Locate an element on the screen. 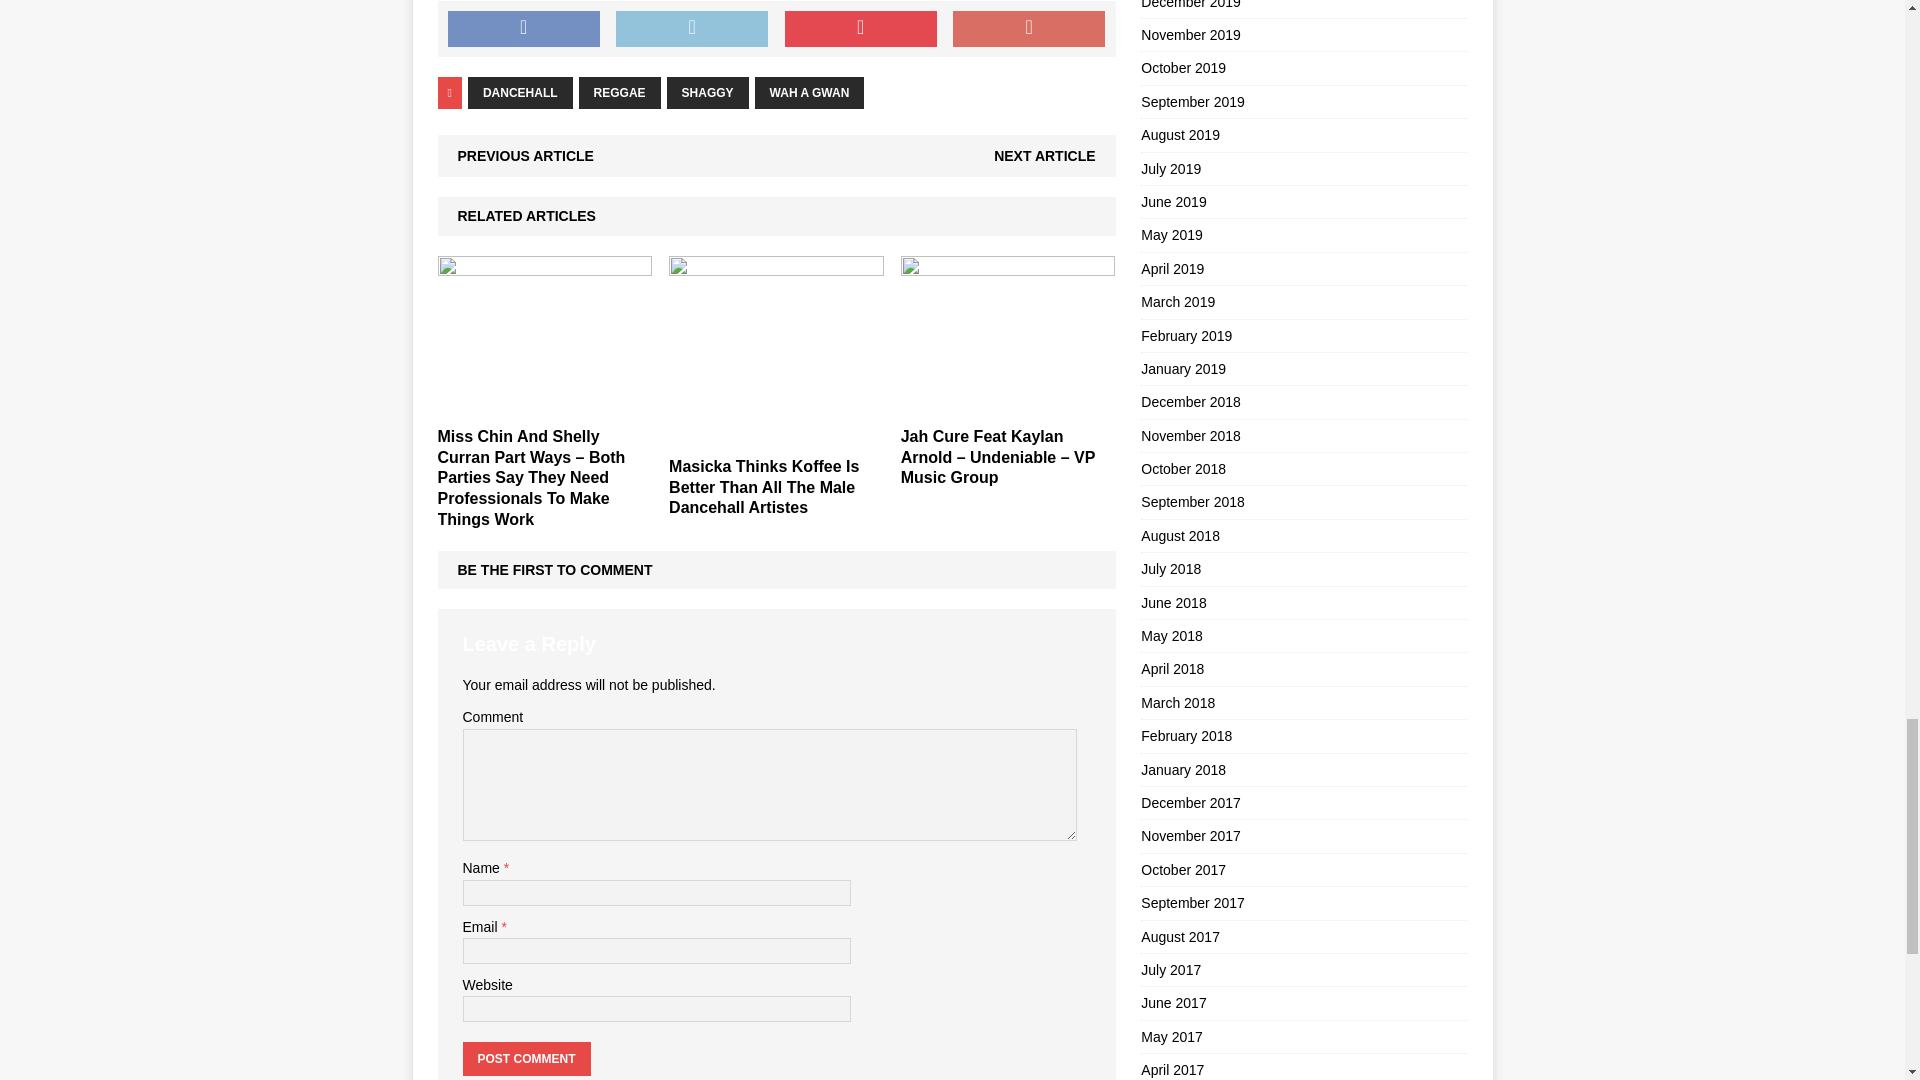  SHAGGY is located at coordinates (707, 92).